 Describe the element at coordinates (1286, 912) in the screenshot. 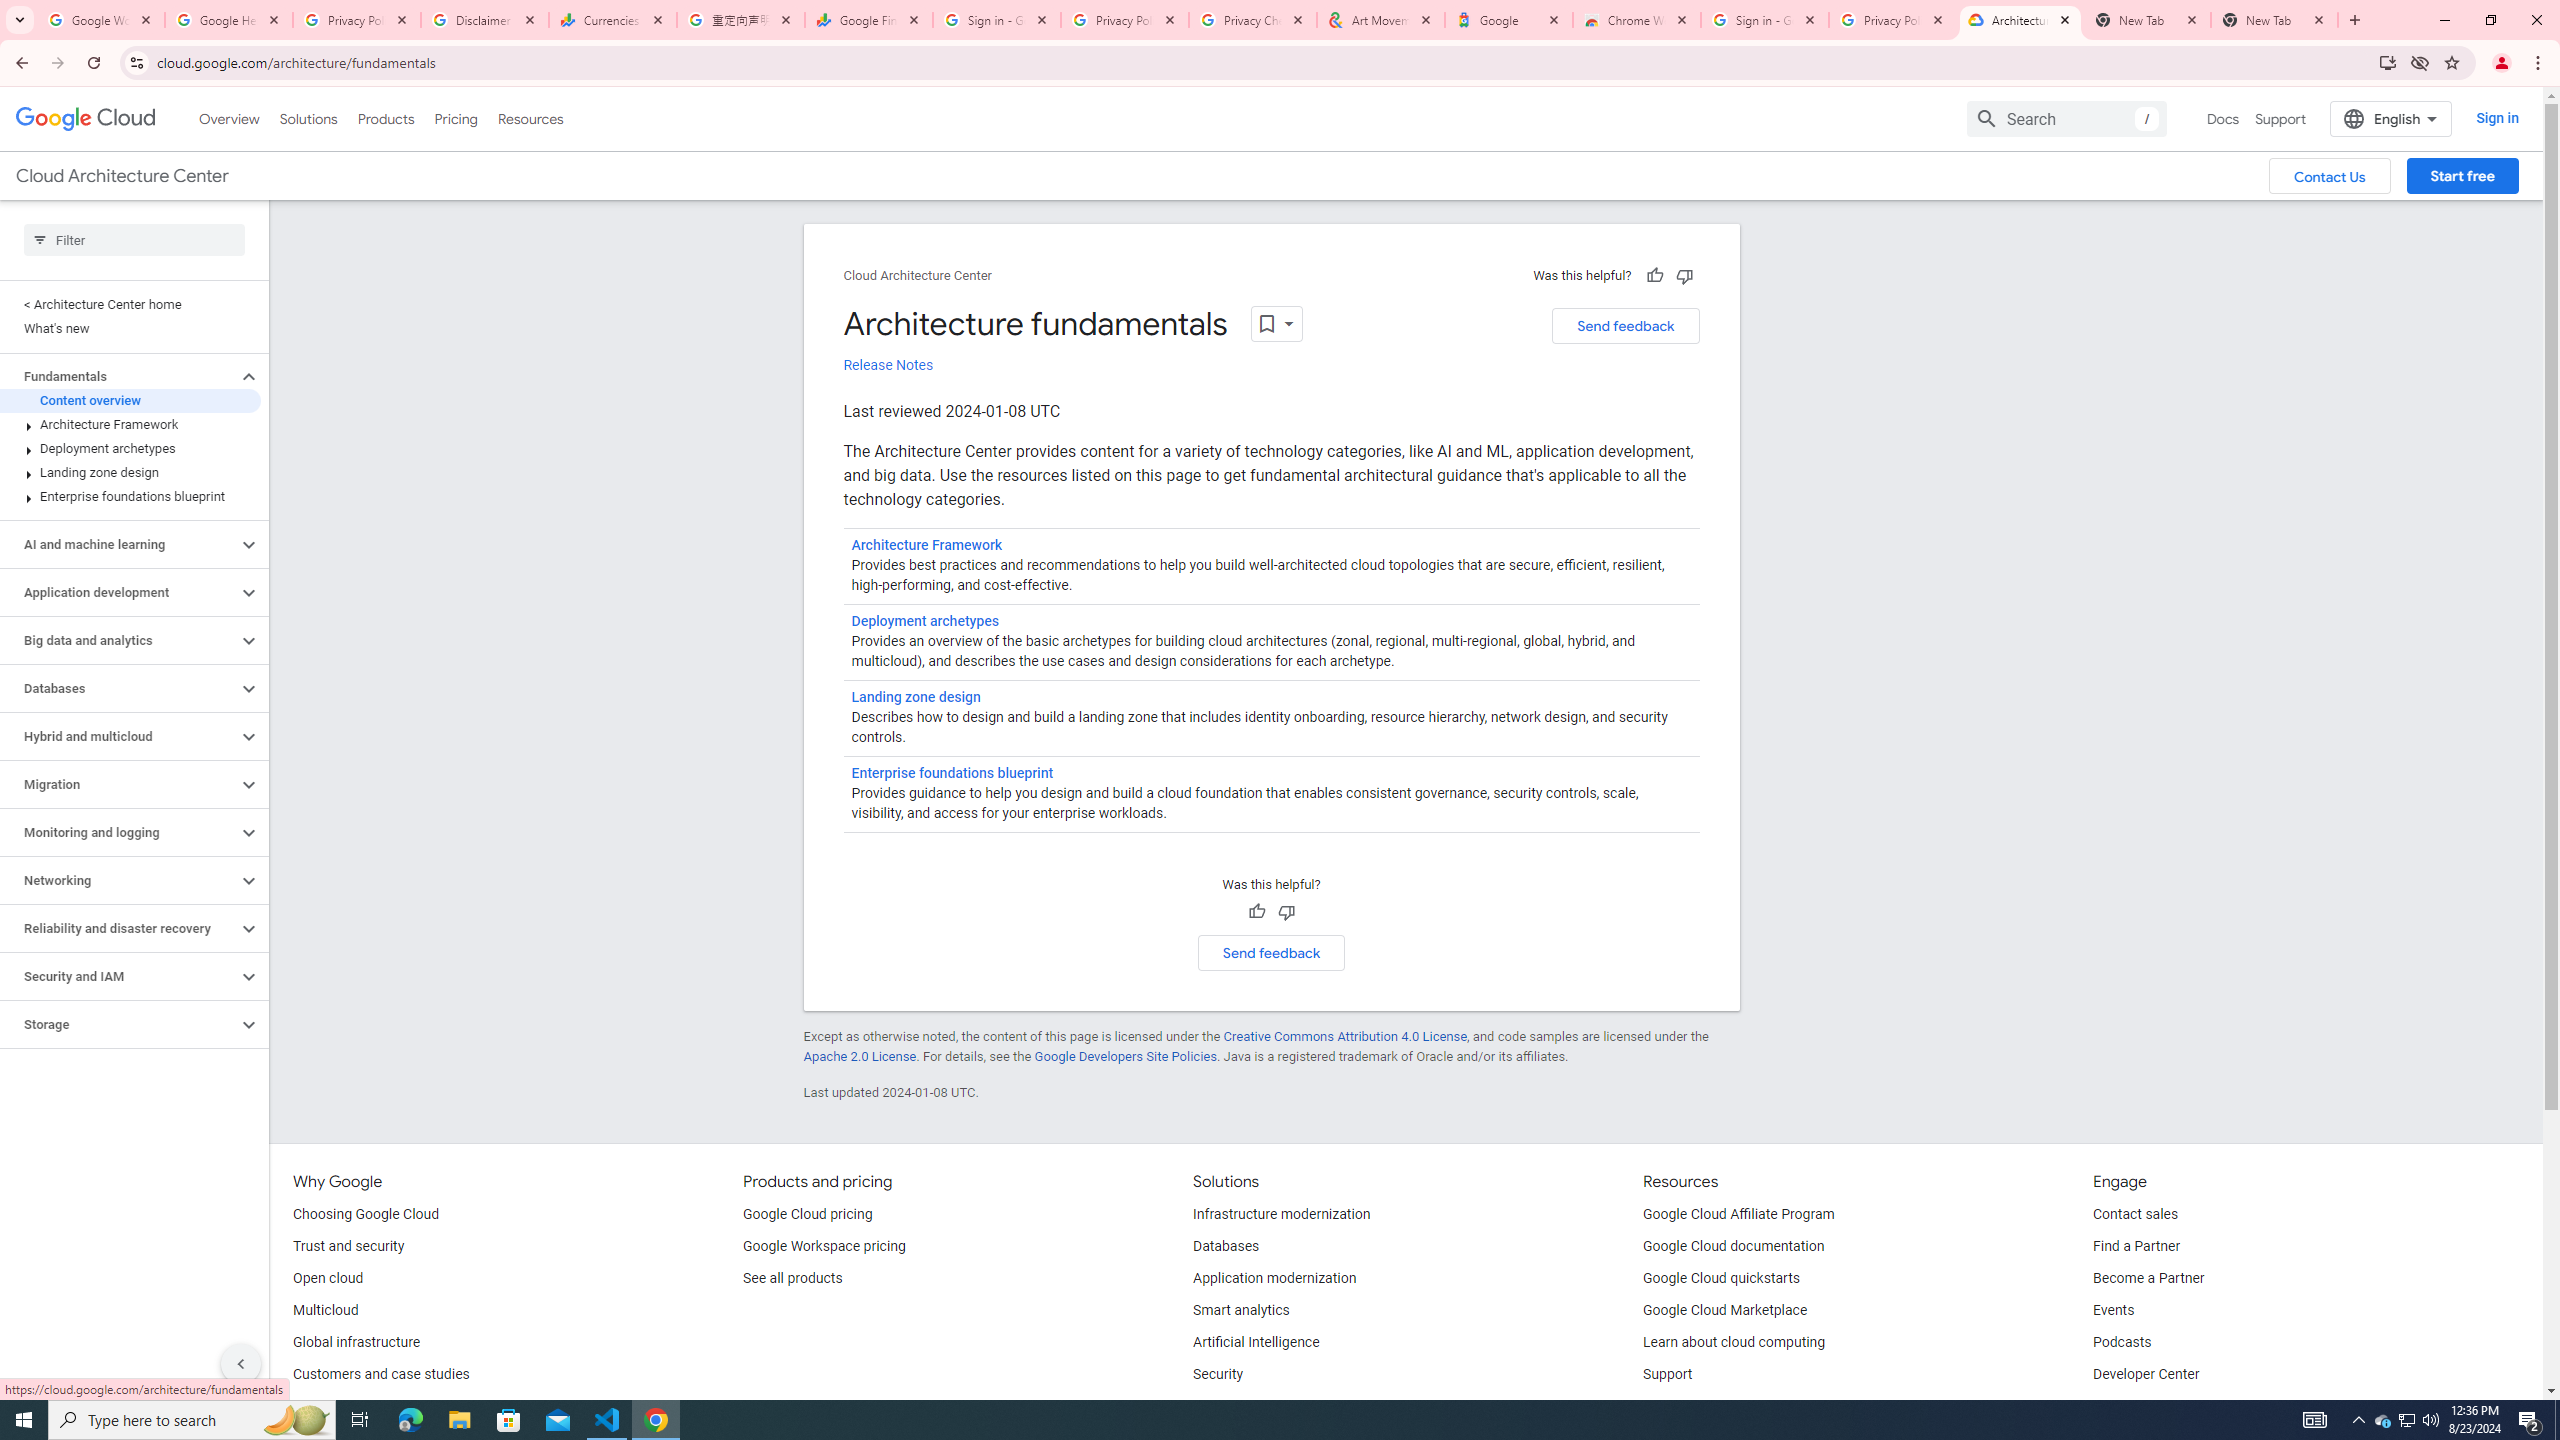

I see `Not helpful` at that location.